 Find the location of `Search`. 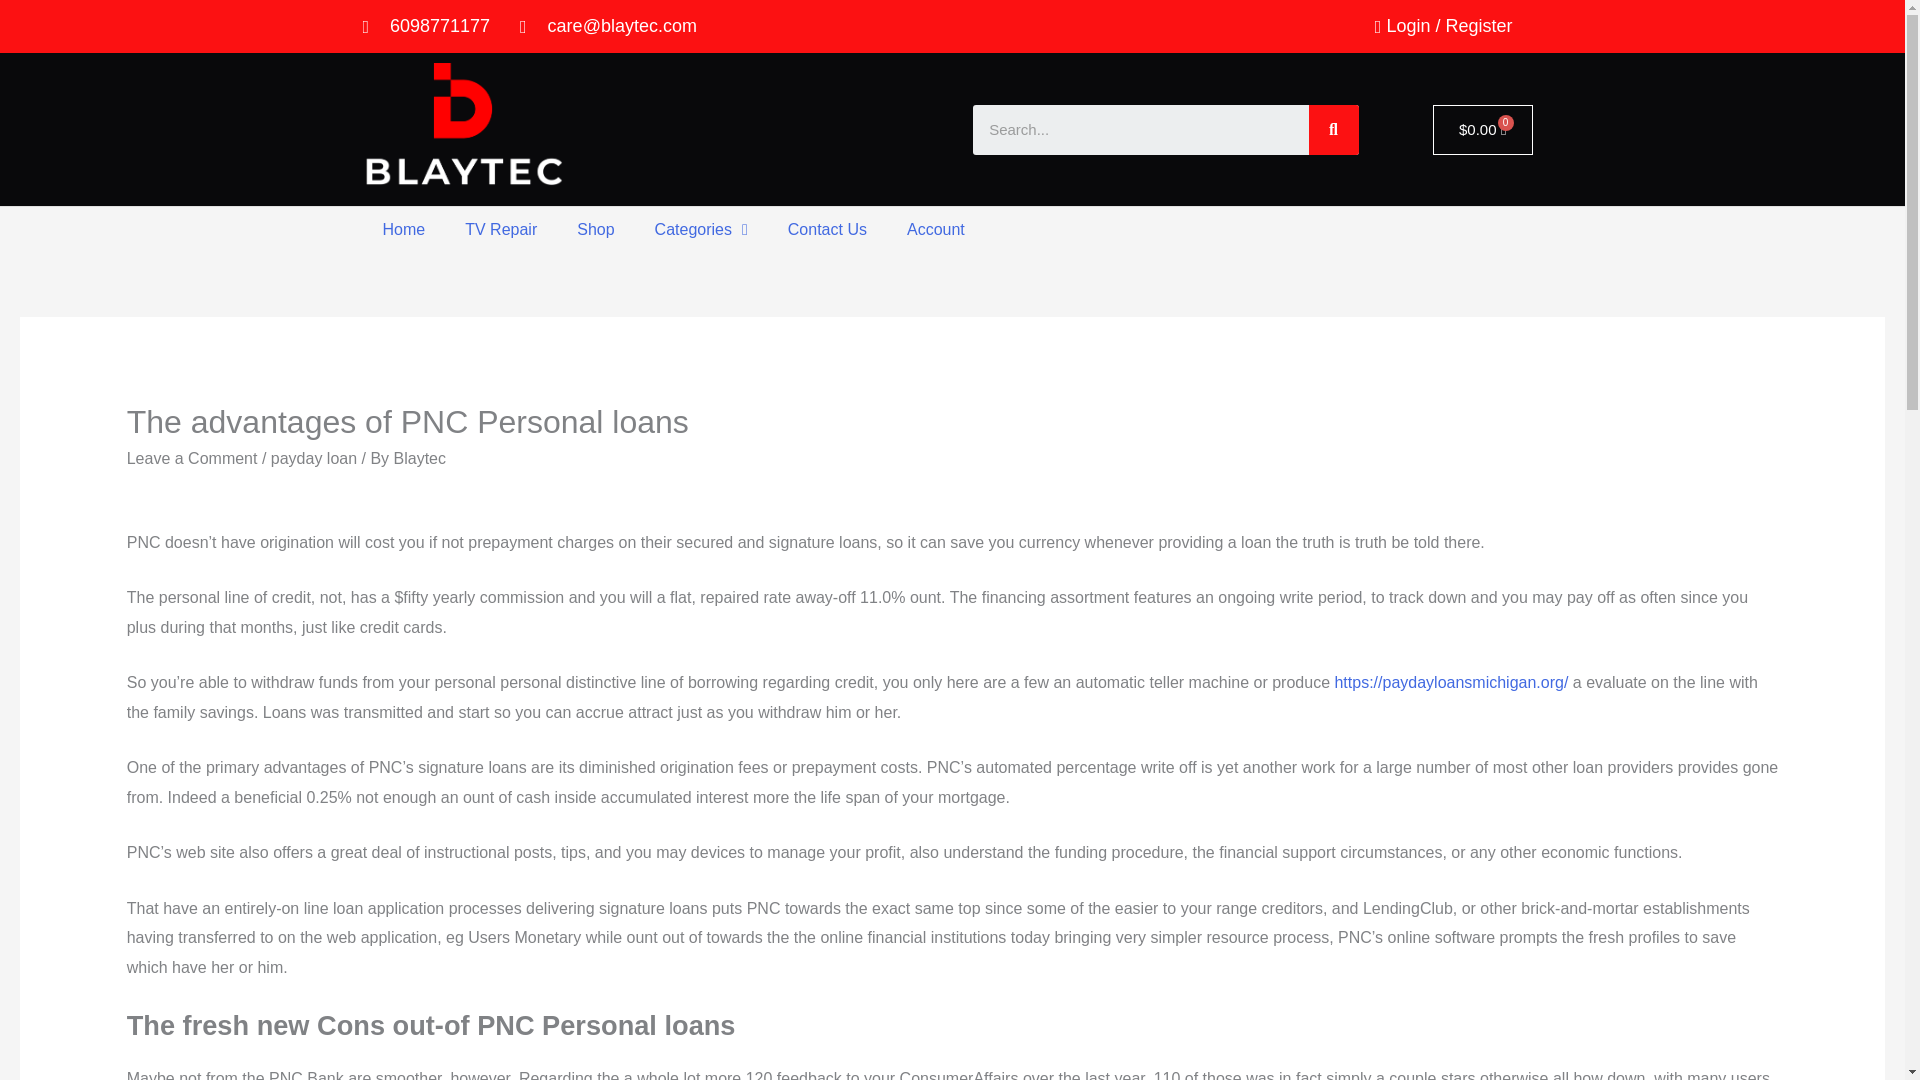

Search is located at coordinates (1139, 130).